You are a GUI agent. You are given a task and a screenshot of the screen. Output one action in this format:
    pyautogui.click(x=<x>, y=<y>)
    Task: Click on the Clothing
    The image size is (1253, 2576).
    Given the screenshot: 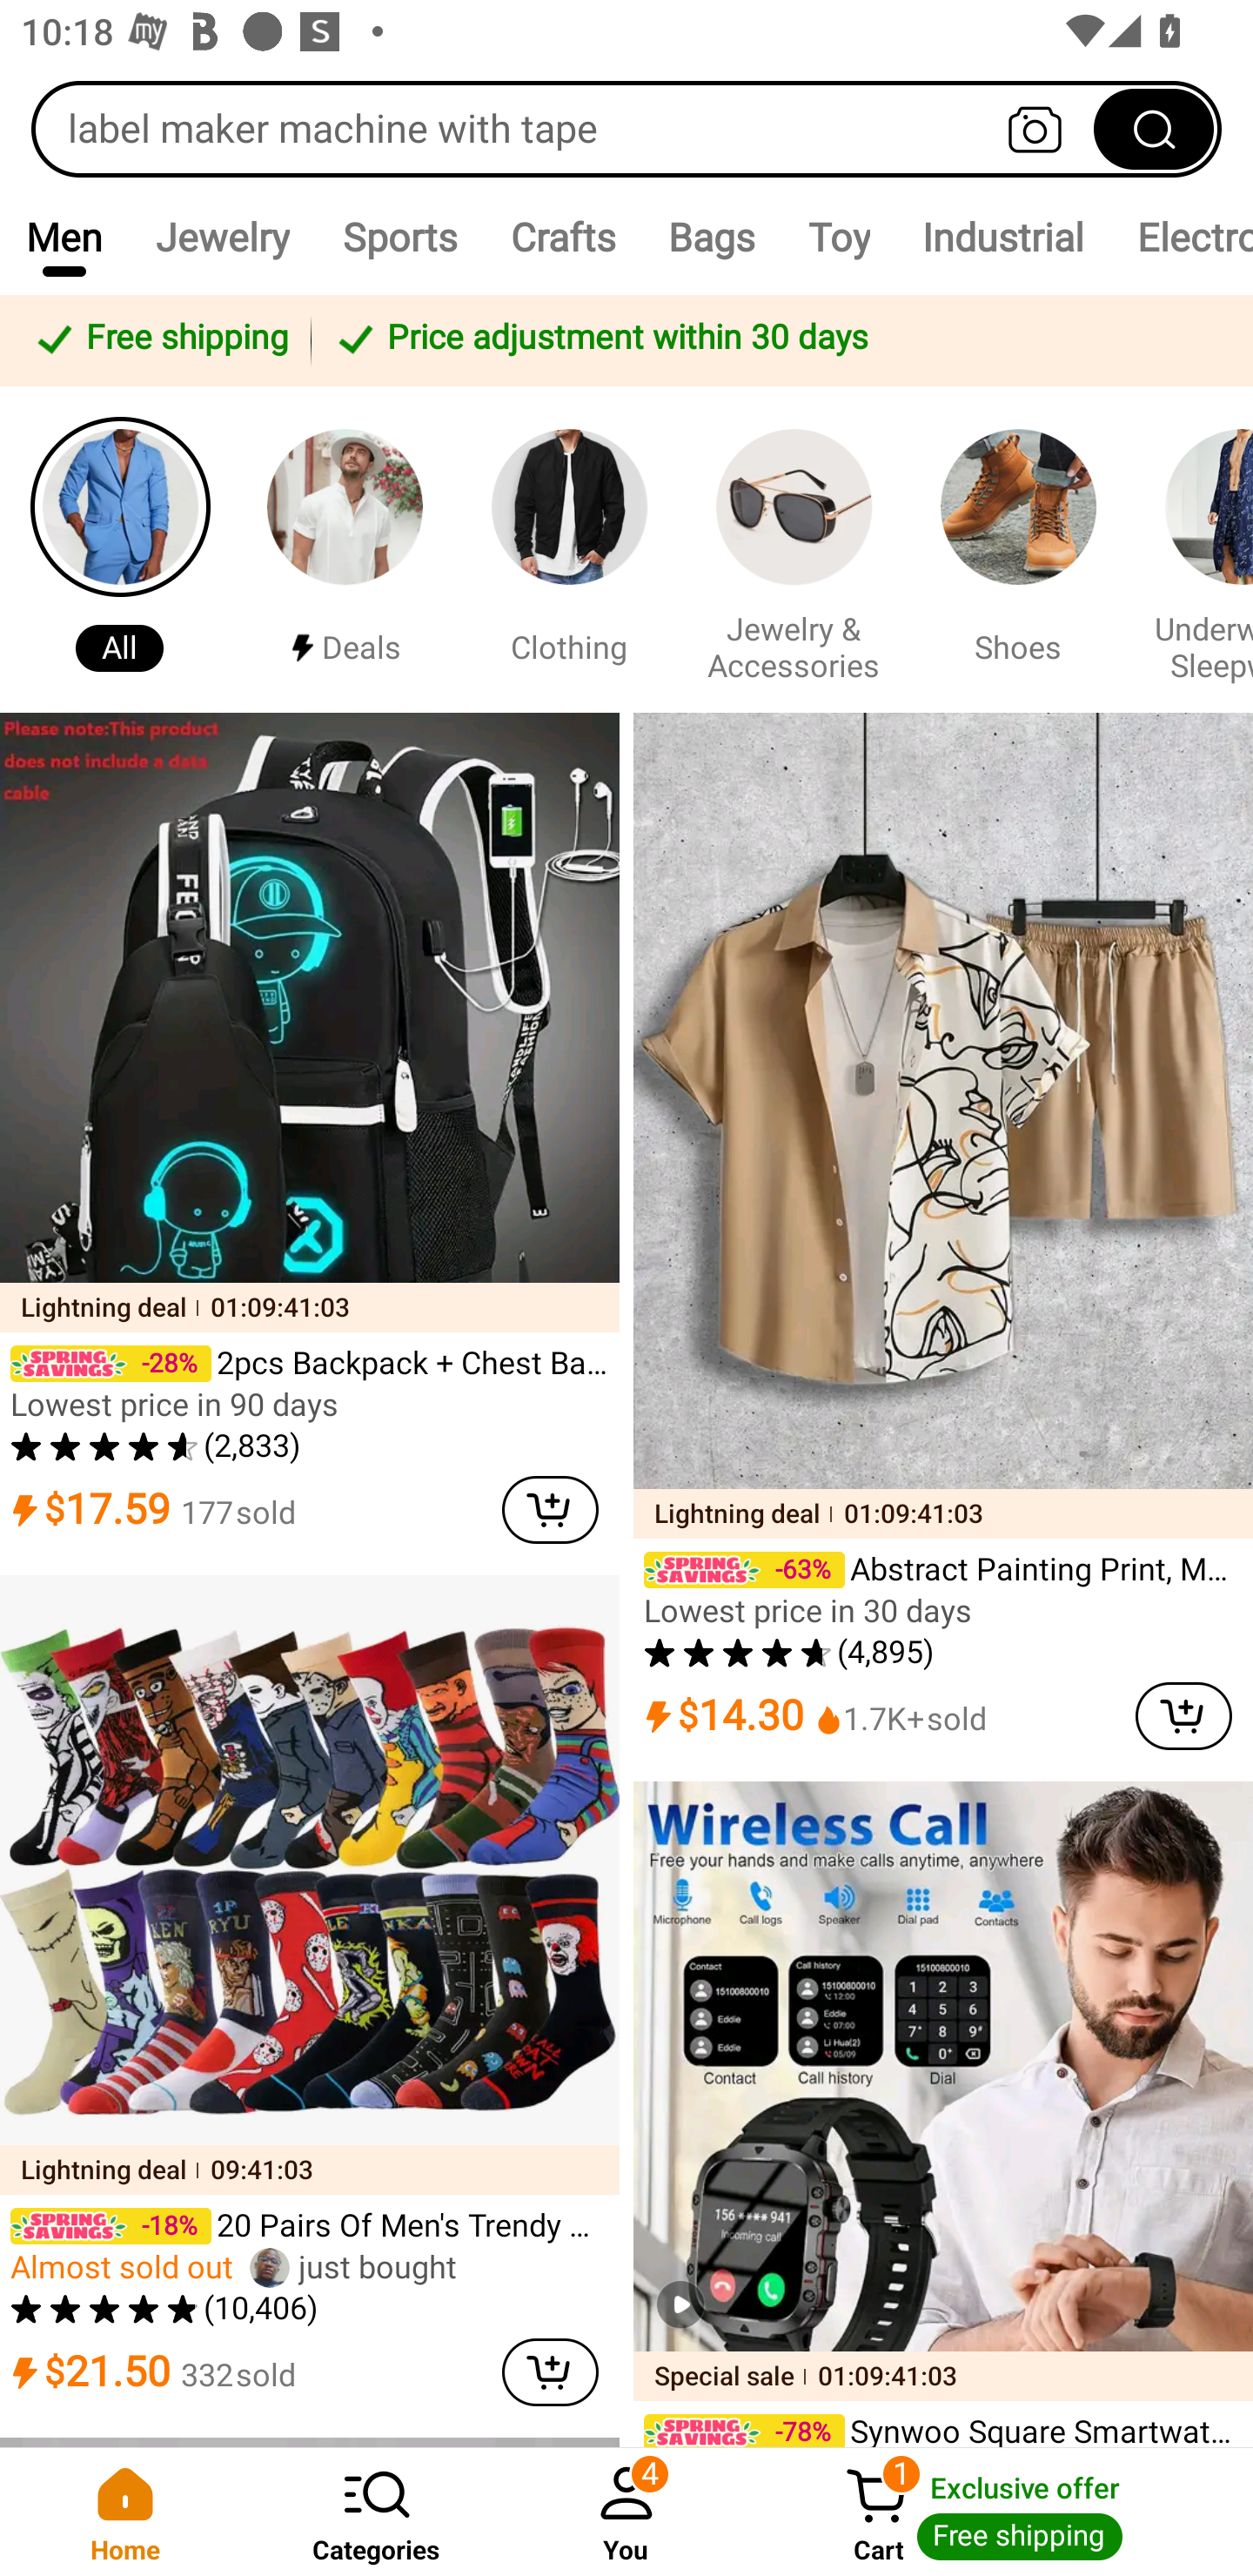 What is the action you would take?
    pyautogui.click(x=569, y=548)
    